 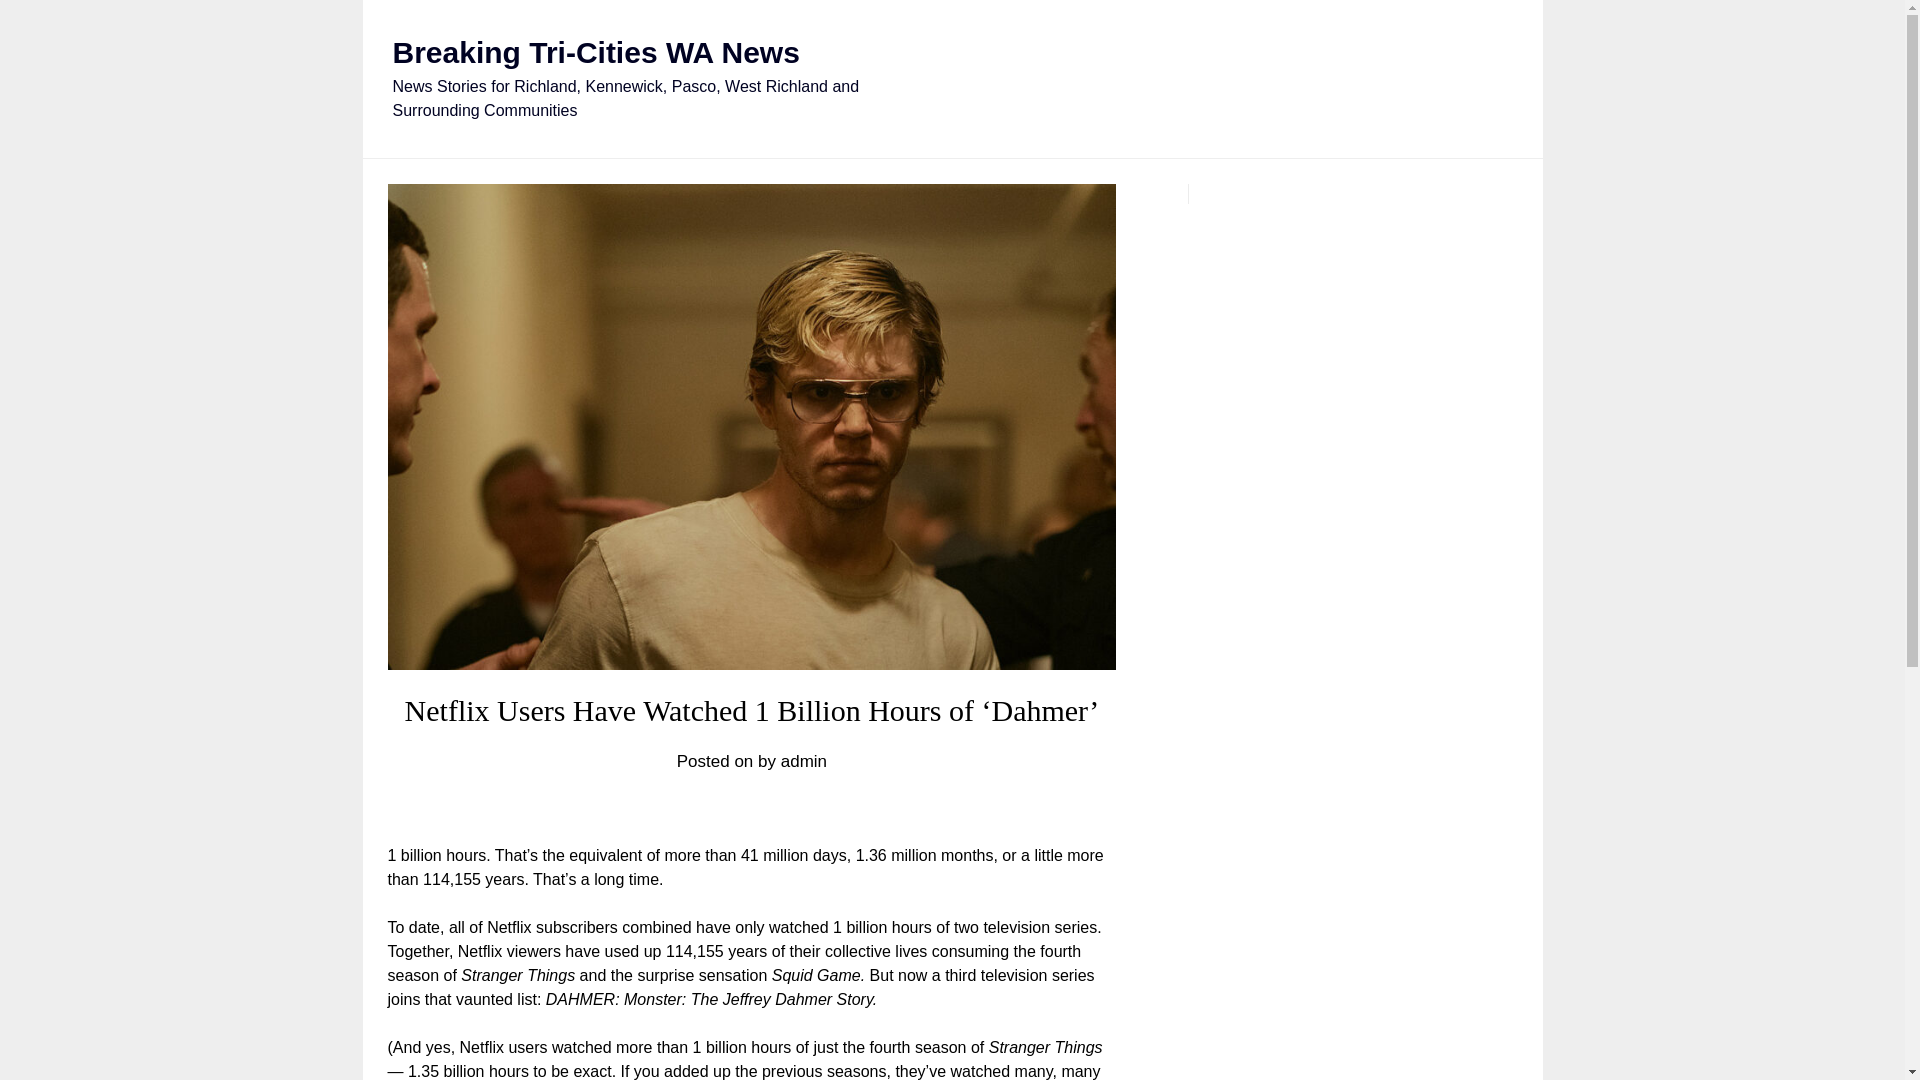 What do you see at coordinates (709, 999) in the screenshot?
I see `DAHMER: Monster: The Jeffrey Dahmer Story` at bounding box center [709, 999].